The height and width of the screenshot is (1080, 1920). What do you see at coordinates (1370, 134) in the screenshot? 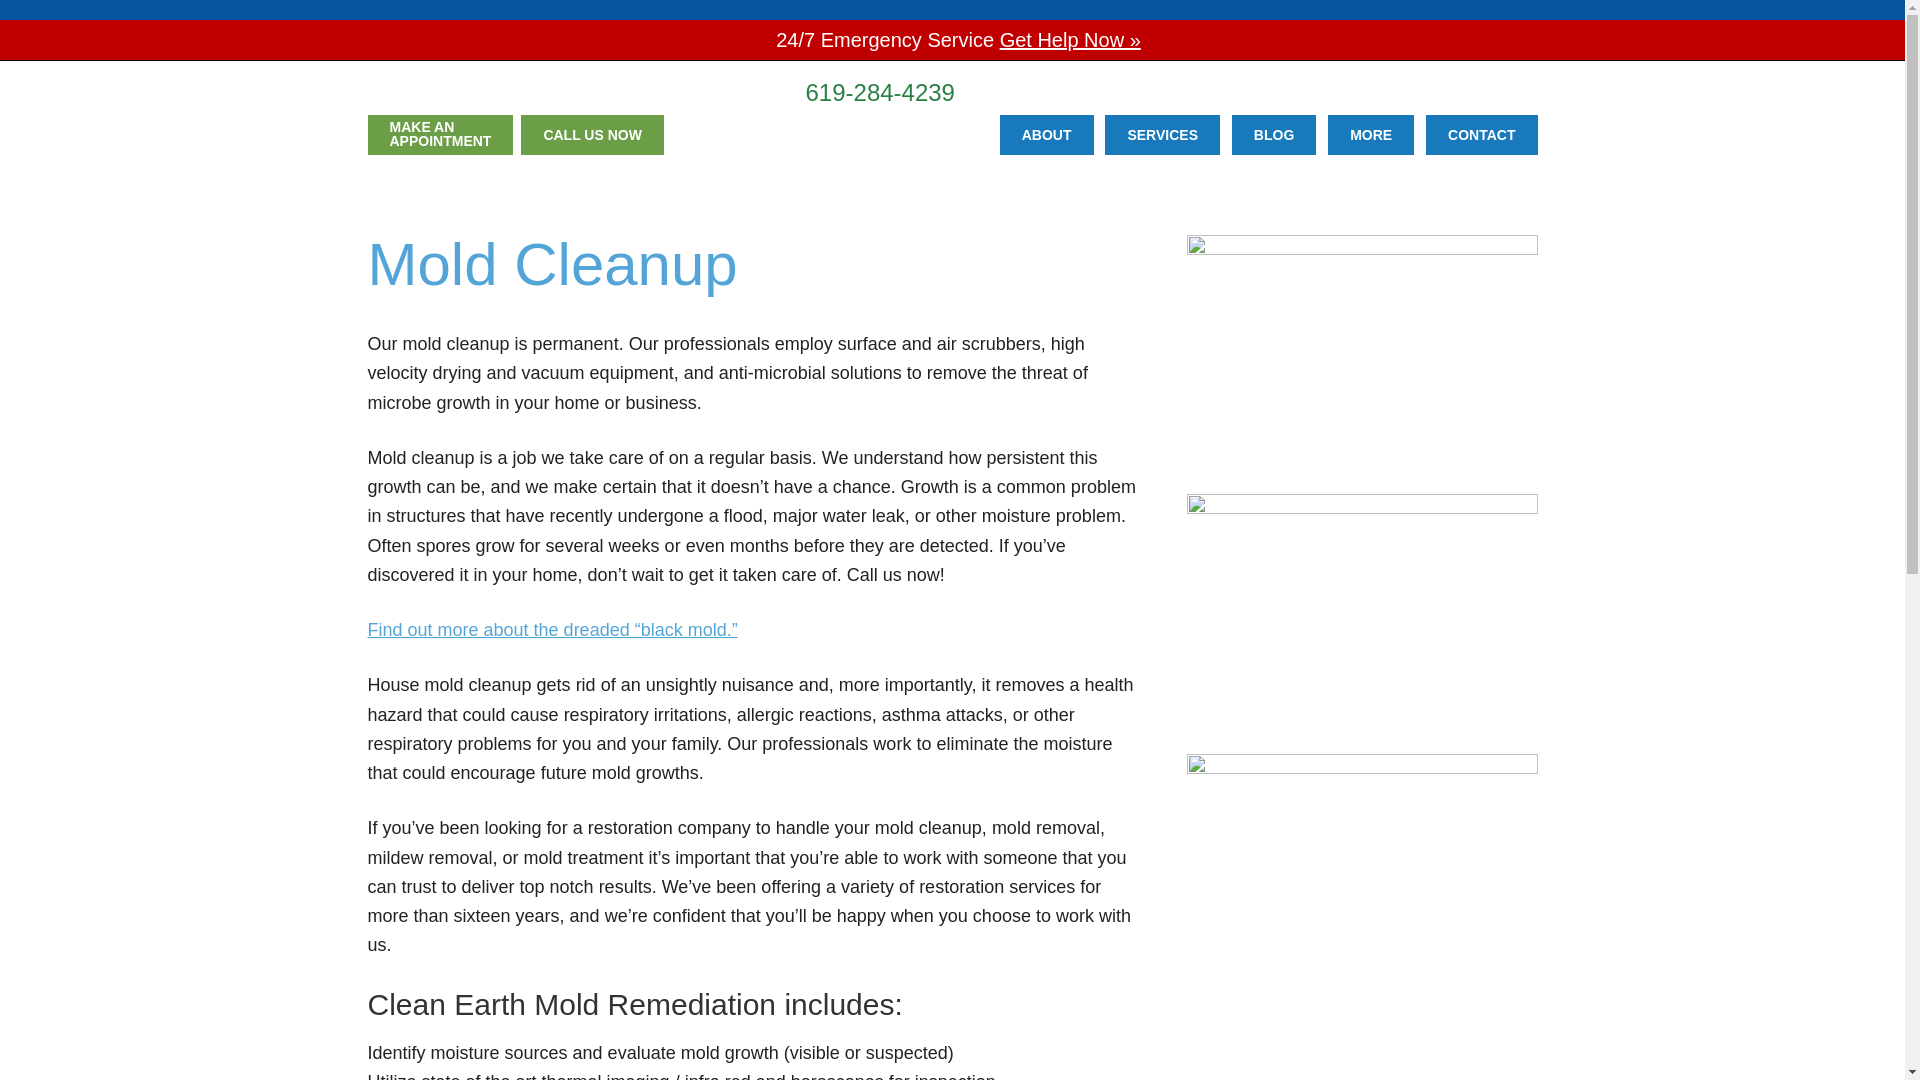
I see `CONTACT` at bounding box center [1370, 134].